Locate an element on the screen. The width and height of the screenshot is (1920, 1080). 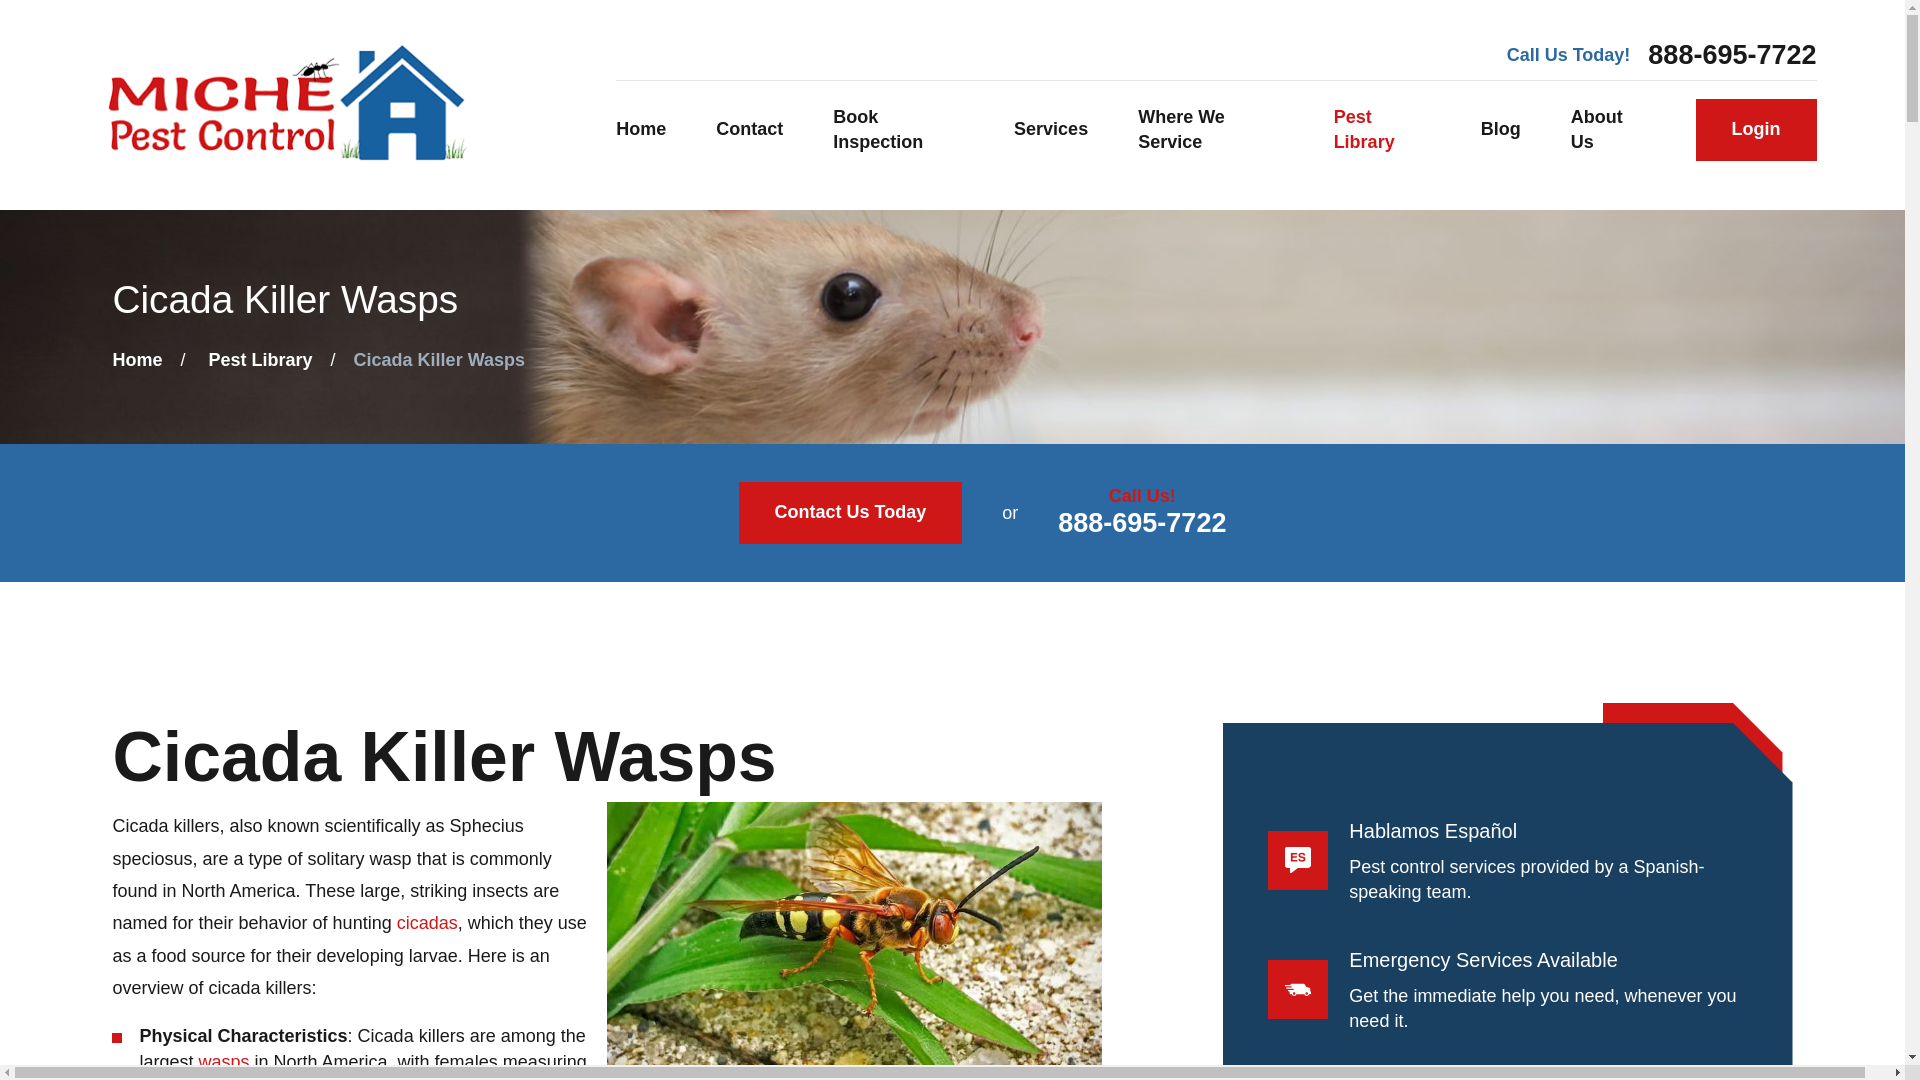
888-695-7722 is located at coordinates (1732, 56).